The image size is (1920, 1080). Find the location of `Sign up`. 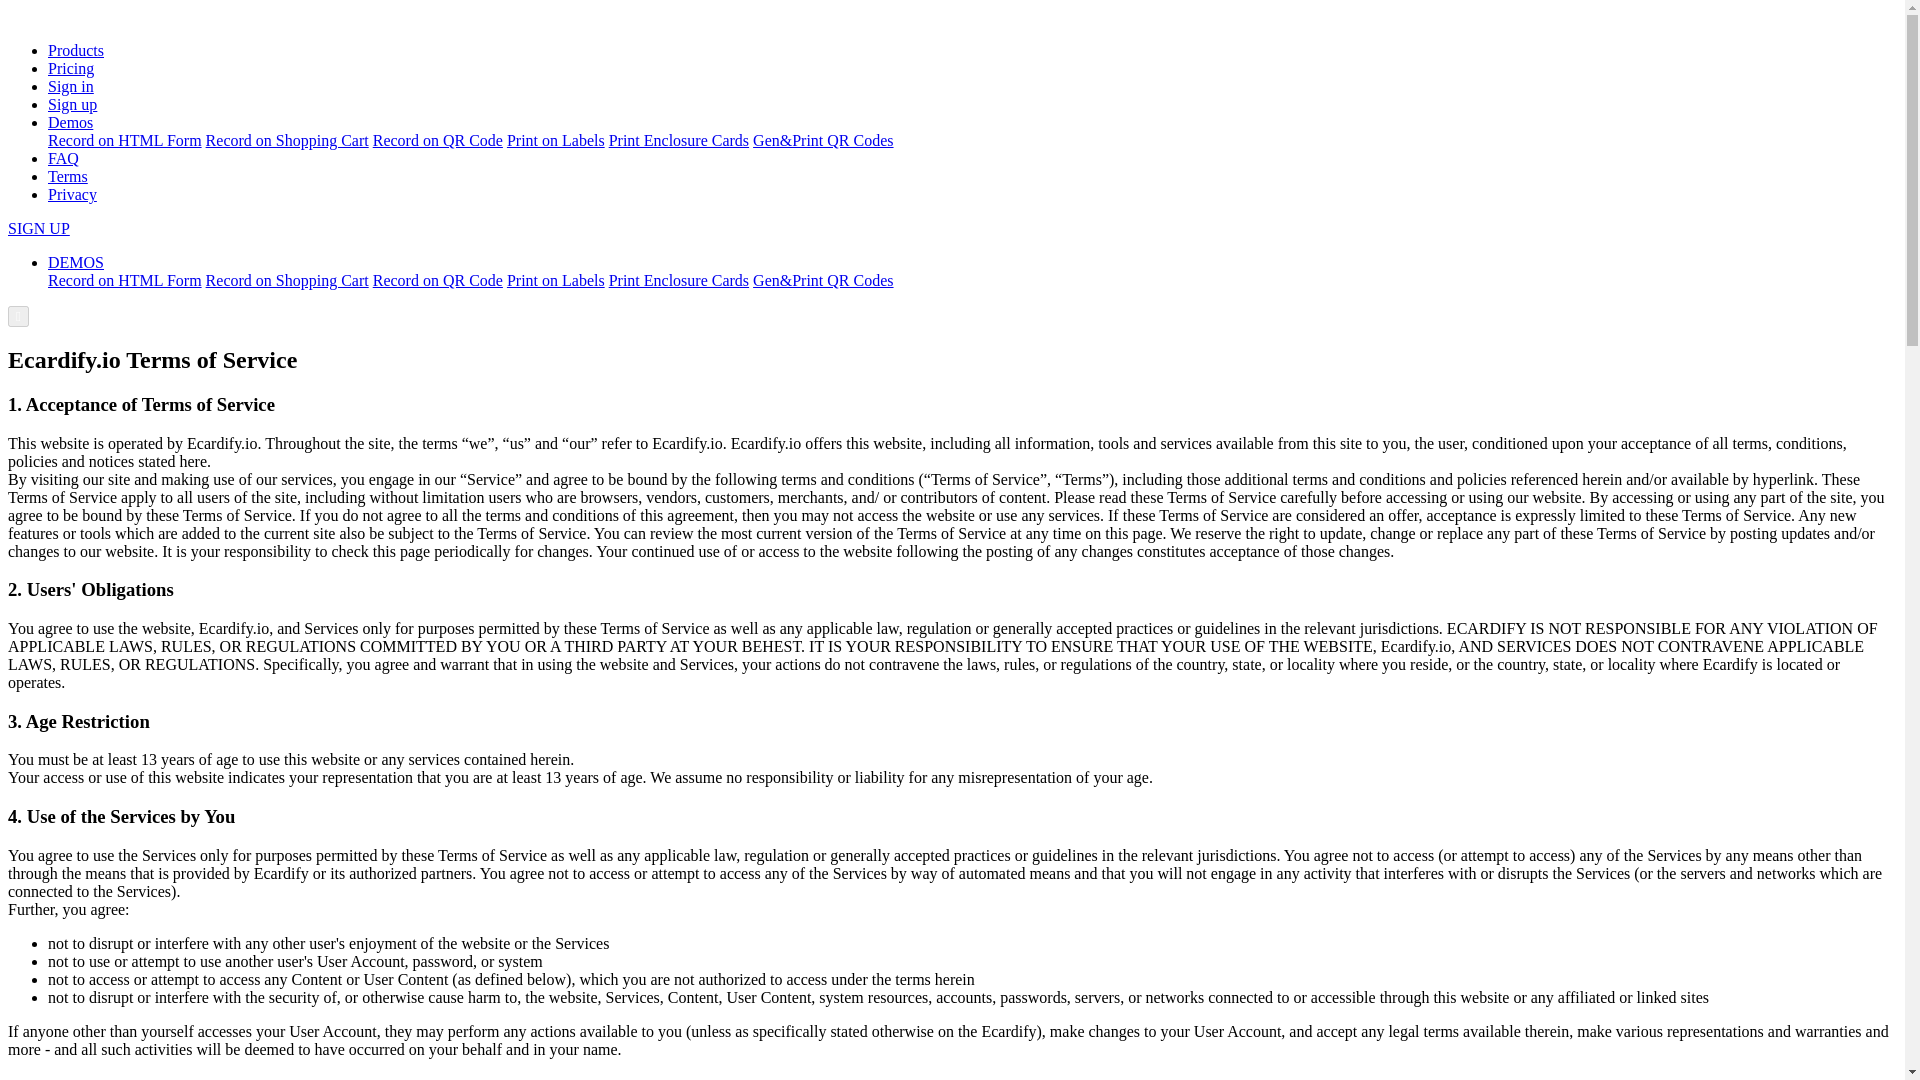

Sign up is located at coordinates (72, 104).